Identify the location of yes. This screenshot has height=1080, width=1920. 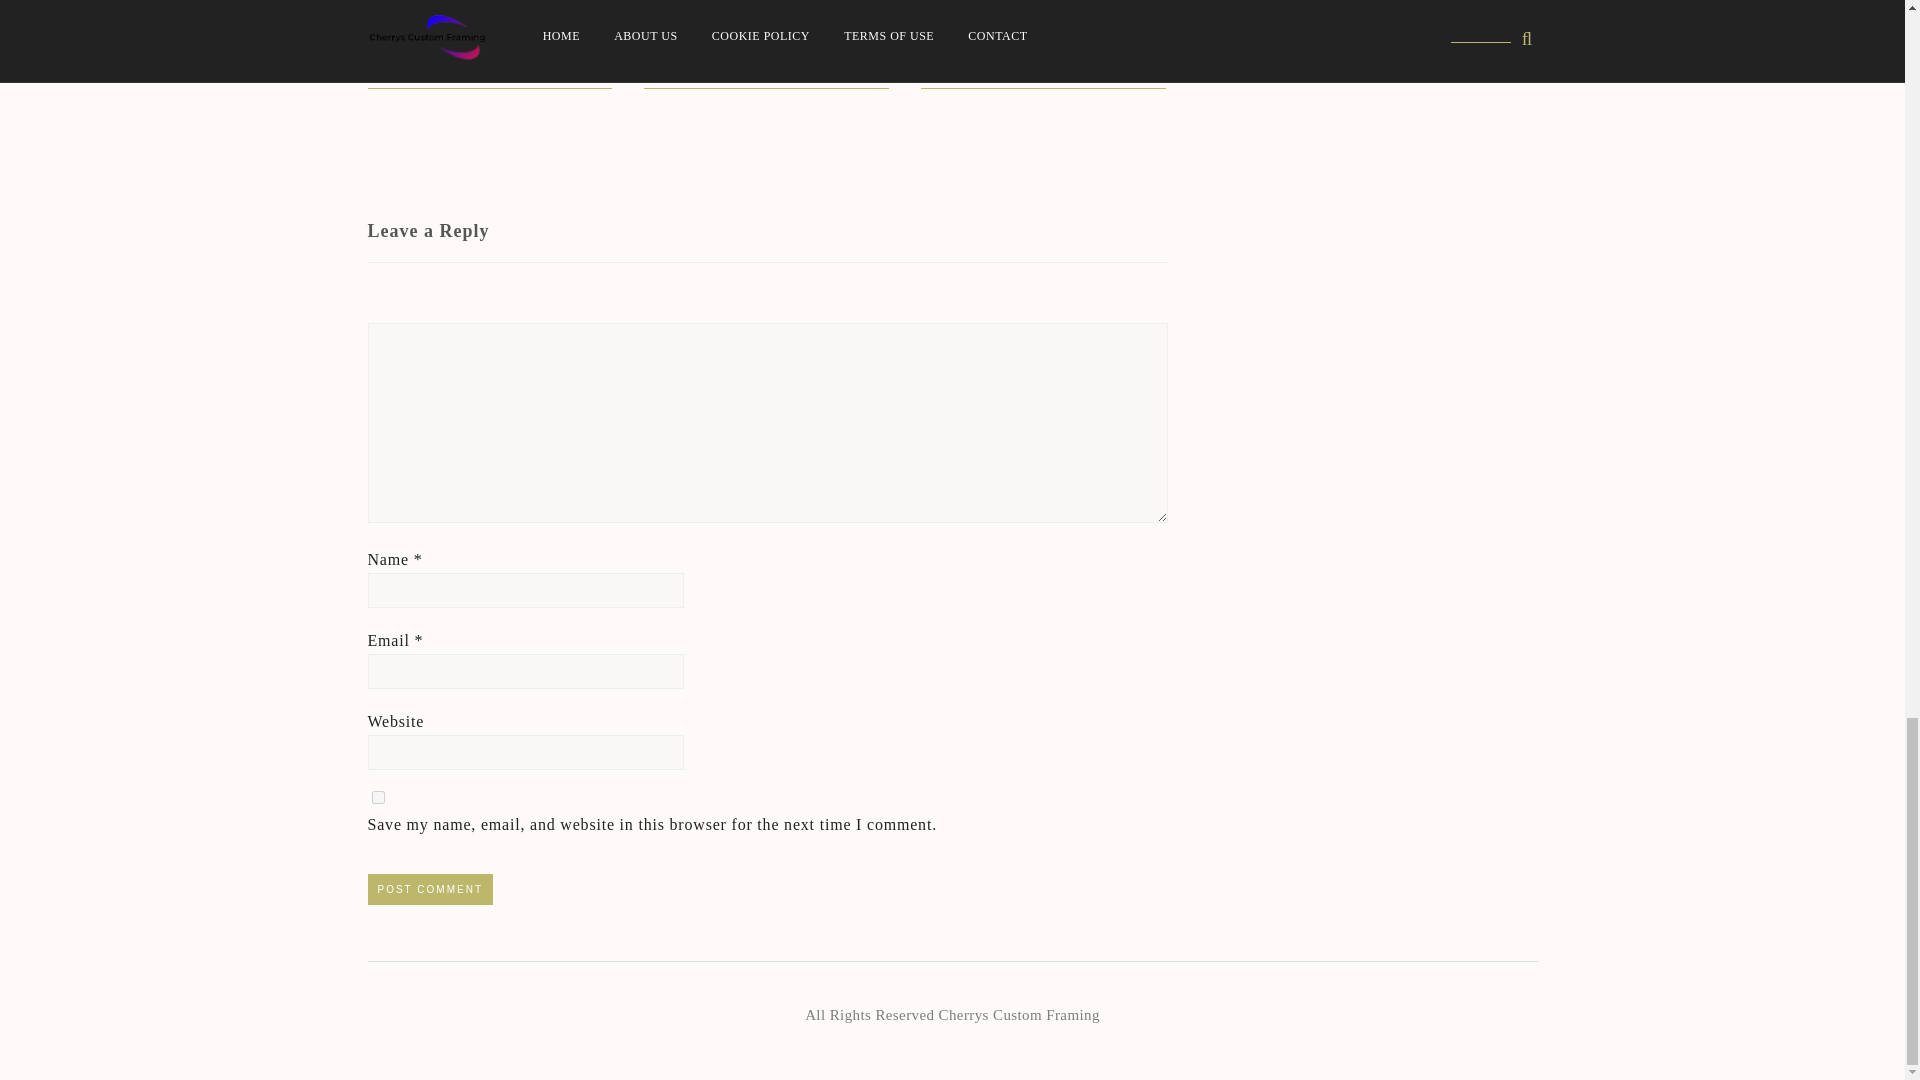
(378, 796).